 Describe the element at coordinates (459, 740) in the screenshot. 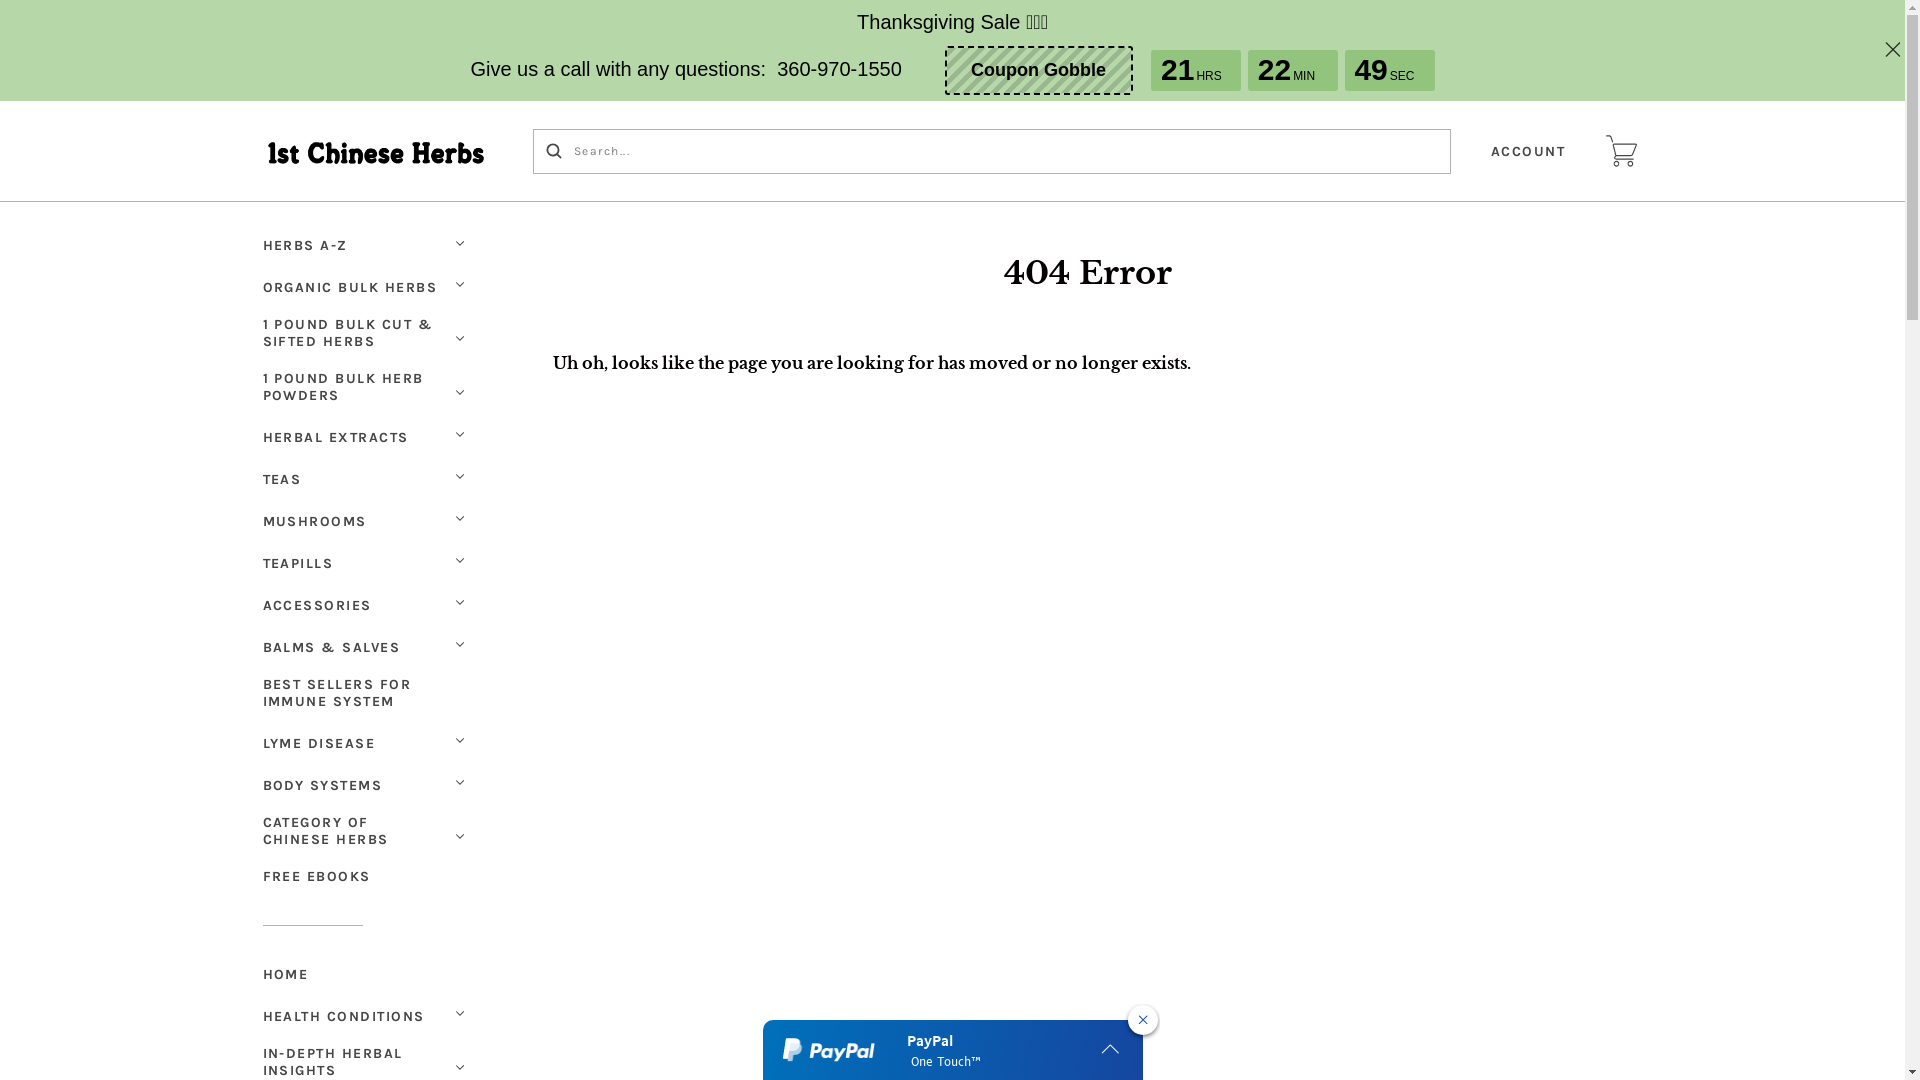

I see `Display submenu` at that location.